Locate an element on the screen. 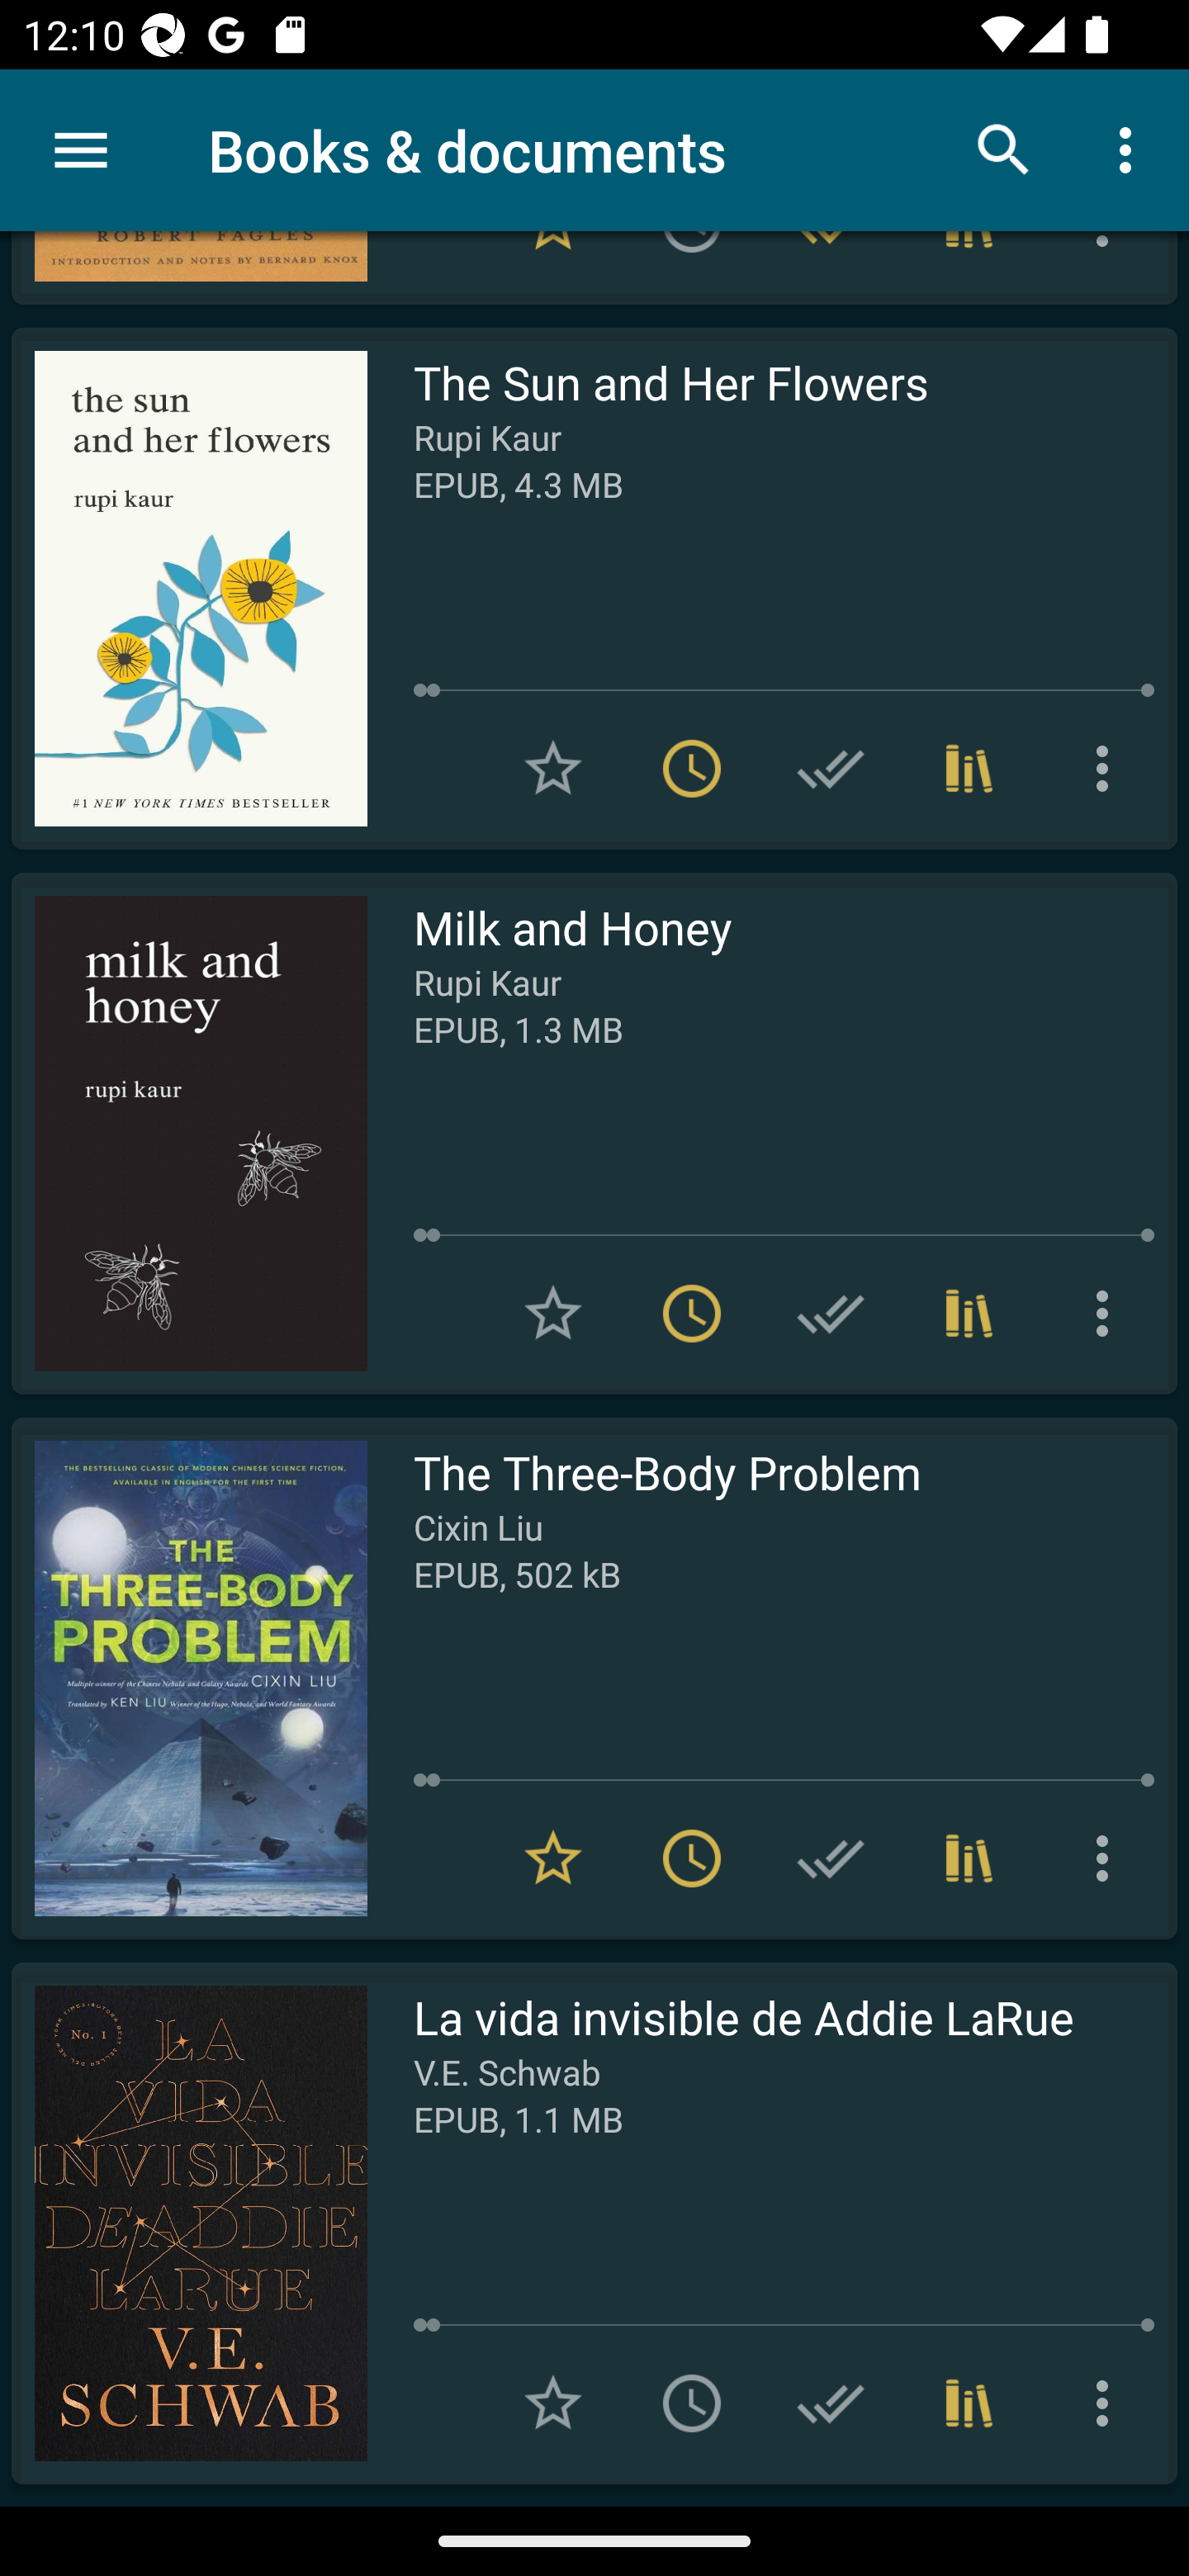 This screenshot has width=1189, height=2576. Add to Have read is located at coordinates (831, 1858).